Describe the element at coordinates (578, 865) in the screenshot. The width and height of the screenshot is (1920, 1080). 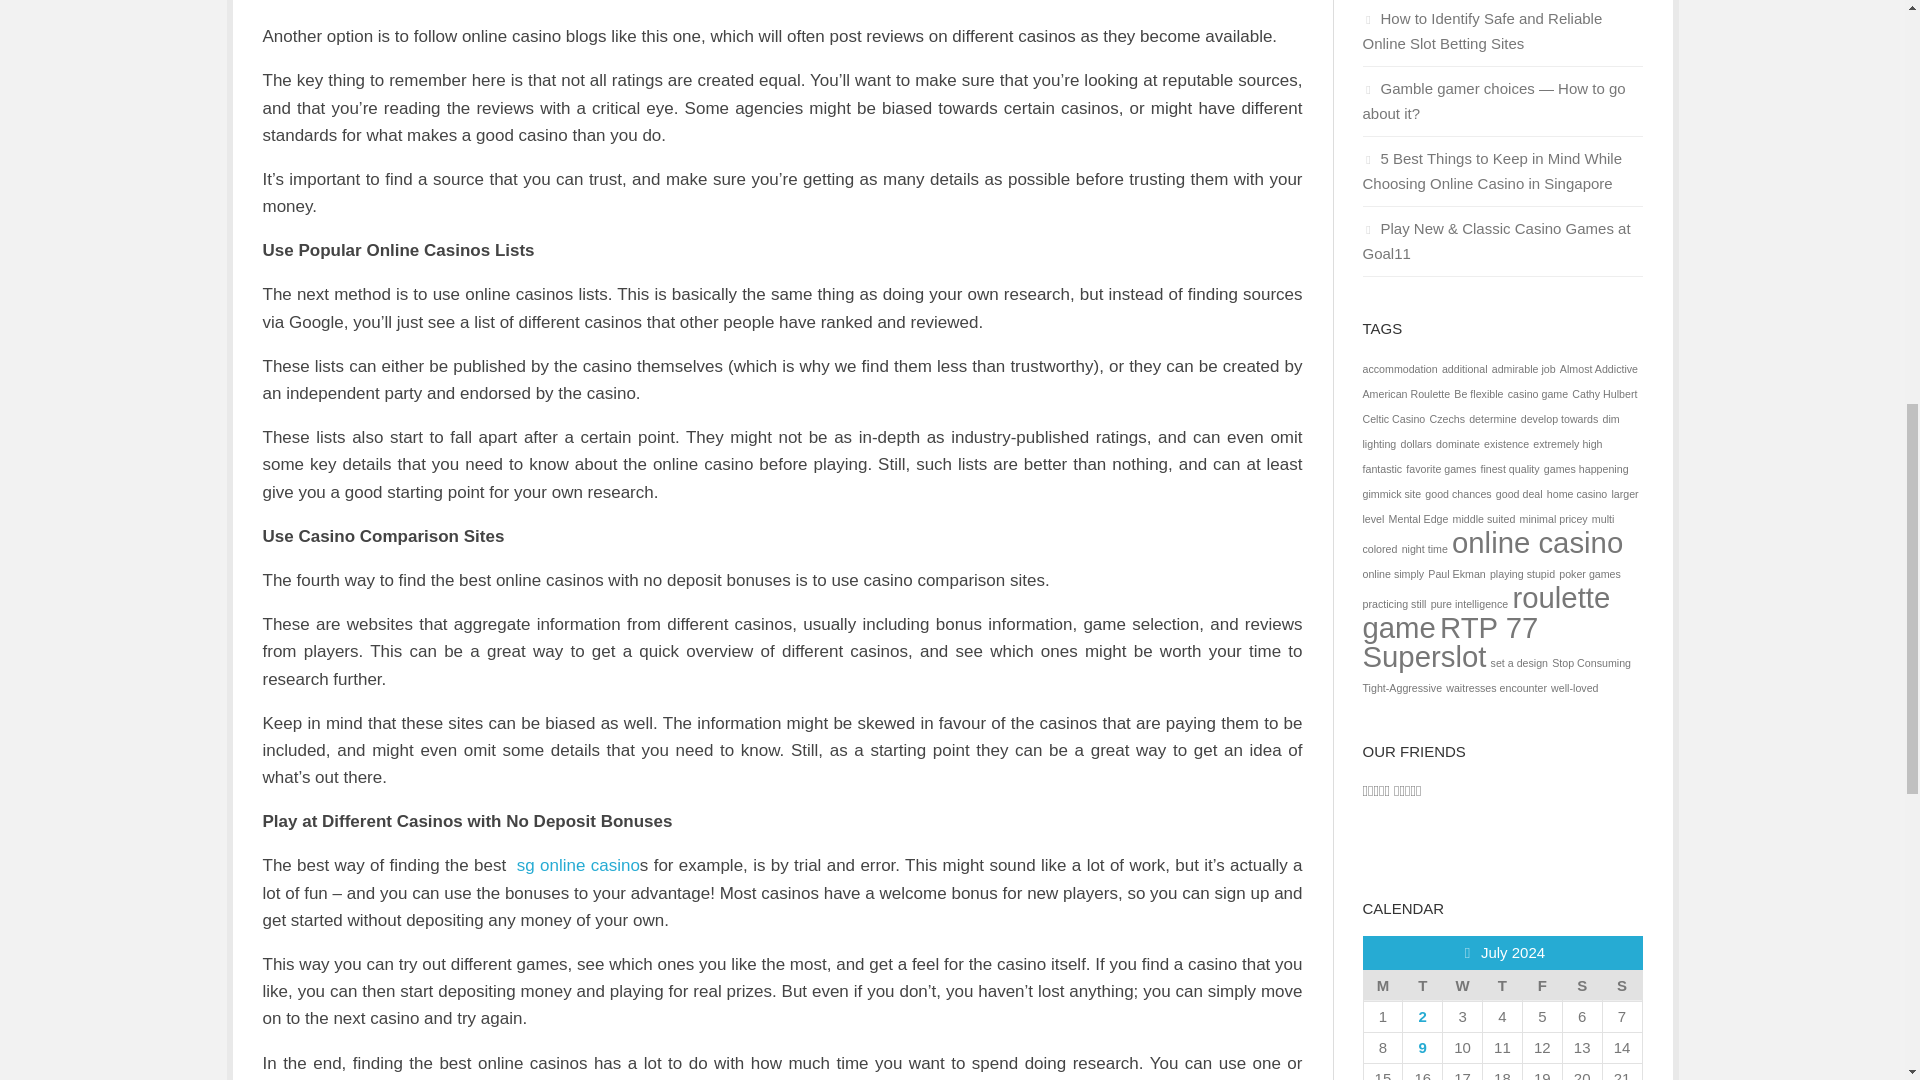
I see `sg online casino` at that location.